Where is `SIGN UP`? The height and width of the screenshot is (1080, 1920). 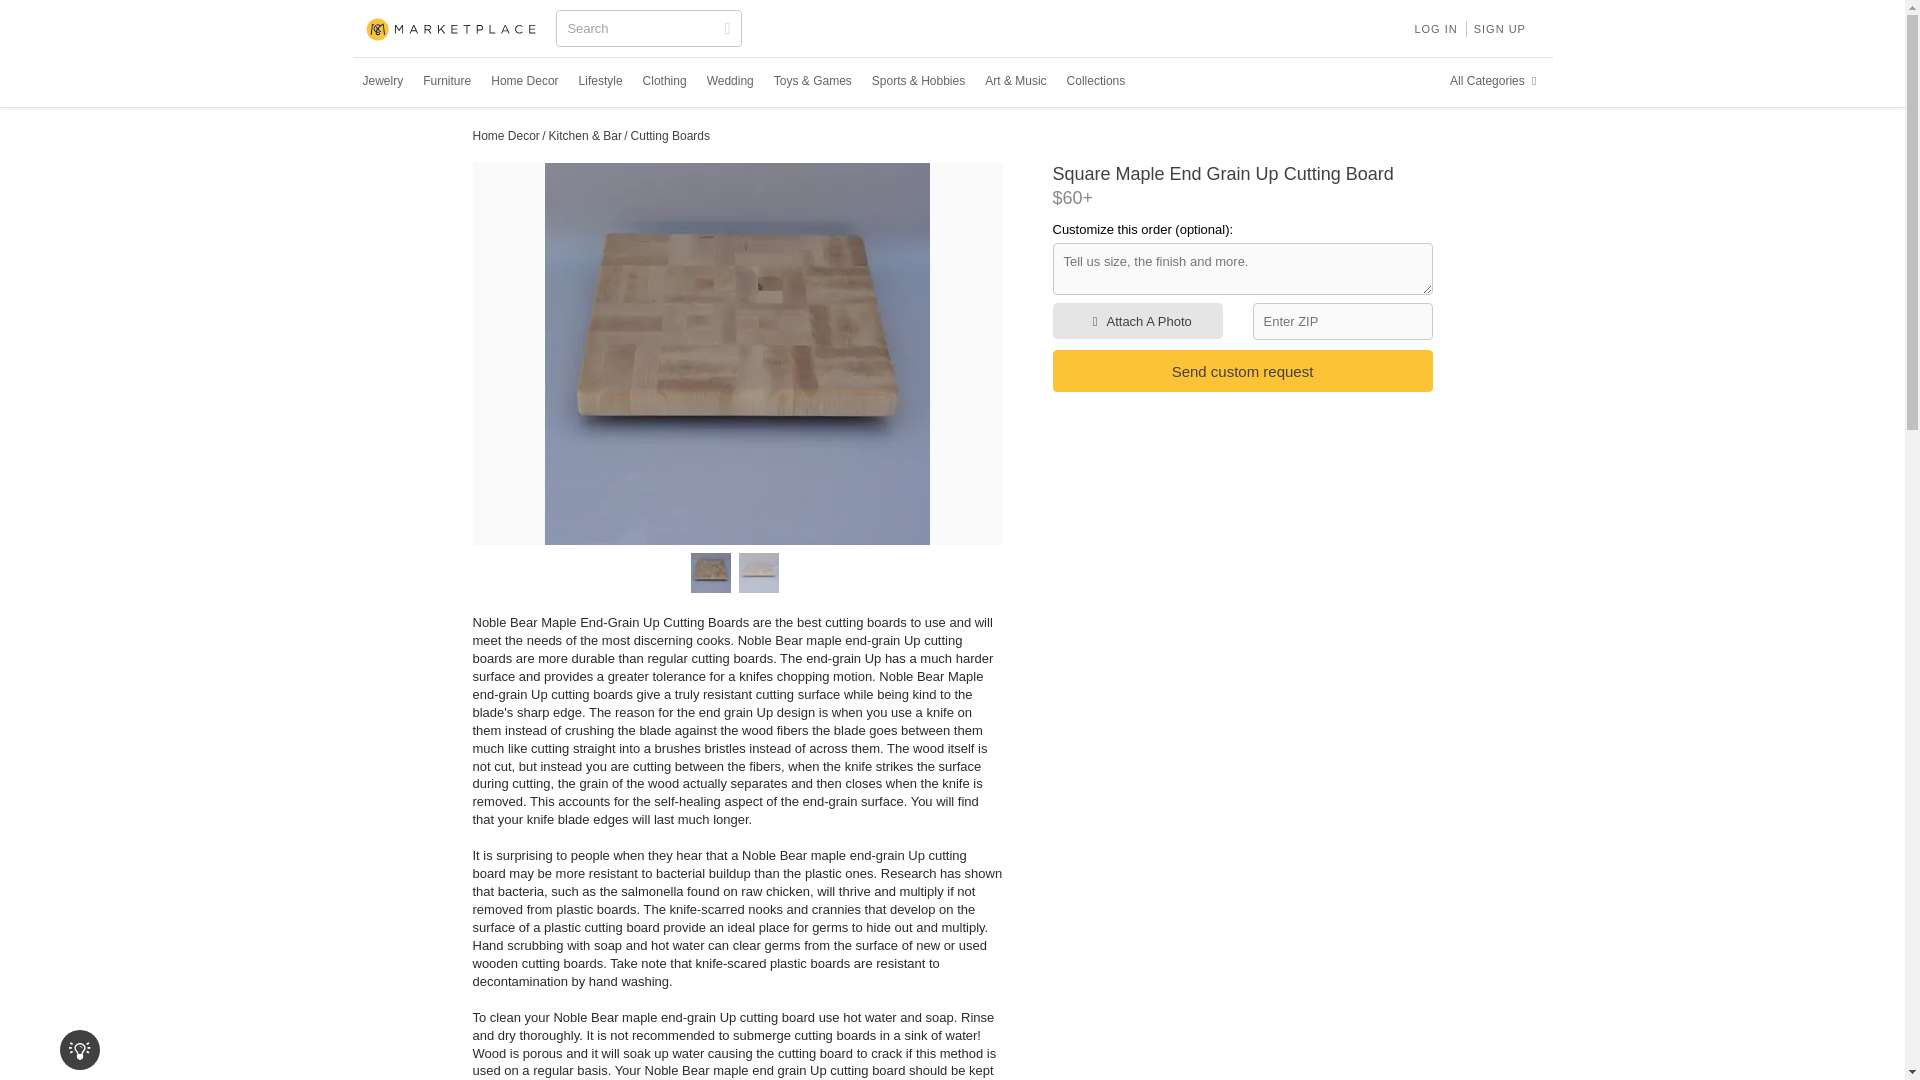
SIGN UP is located at coordinates (1500, 28).